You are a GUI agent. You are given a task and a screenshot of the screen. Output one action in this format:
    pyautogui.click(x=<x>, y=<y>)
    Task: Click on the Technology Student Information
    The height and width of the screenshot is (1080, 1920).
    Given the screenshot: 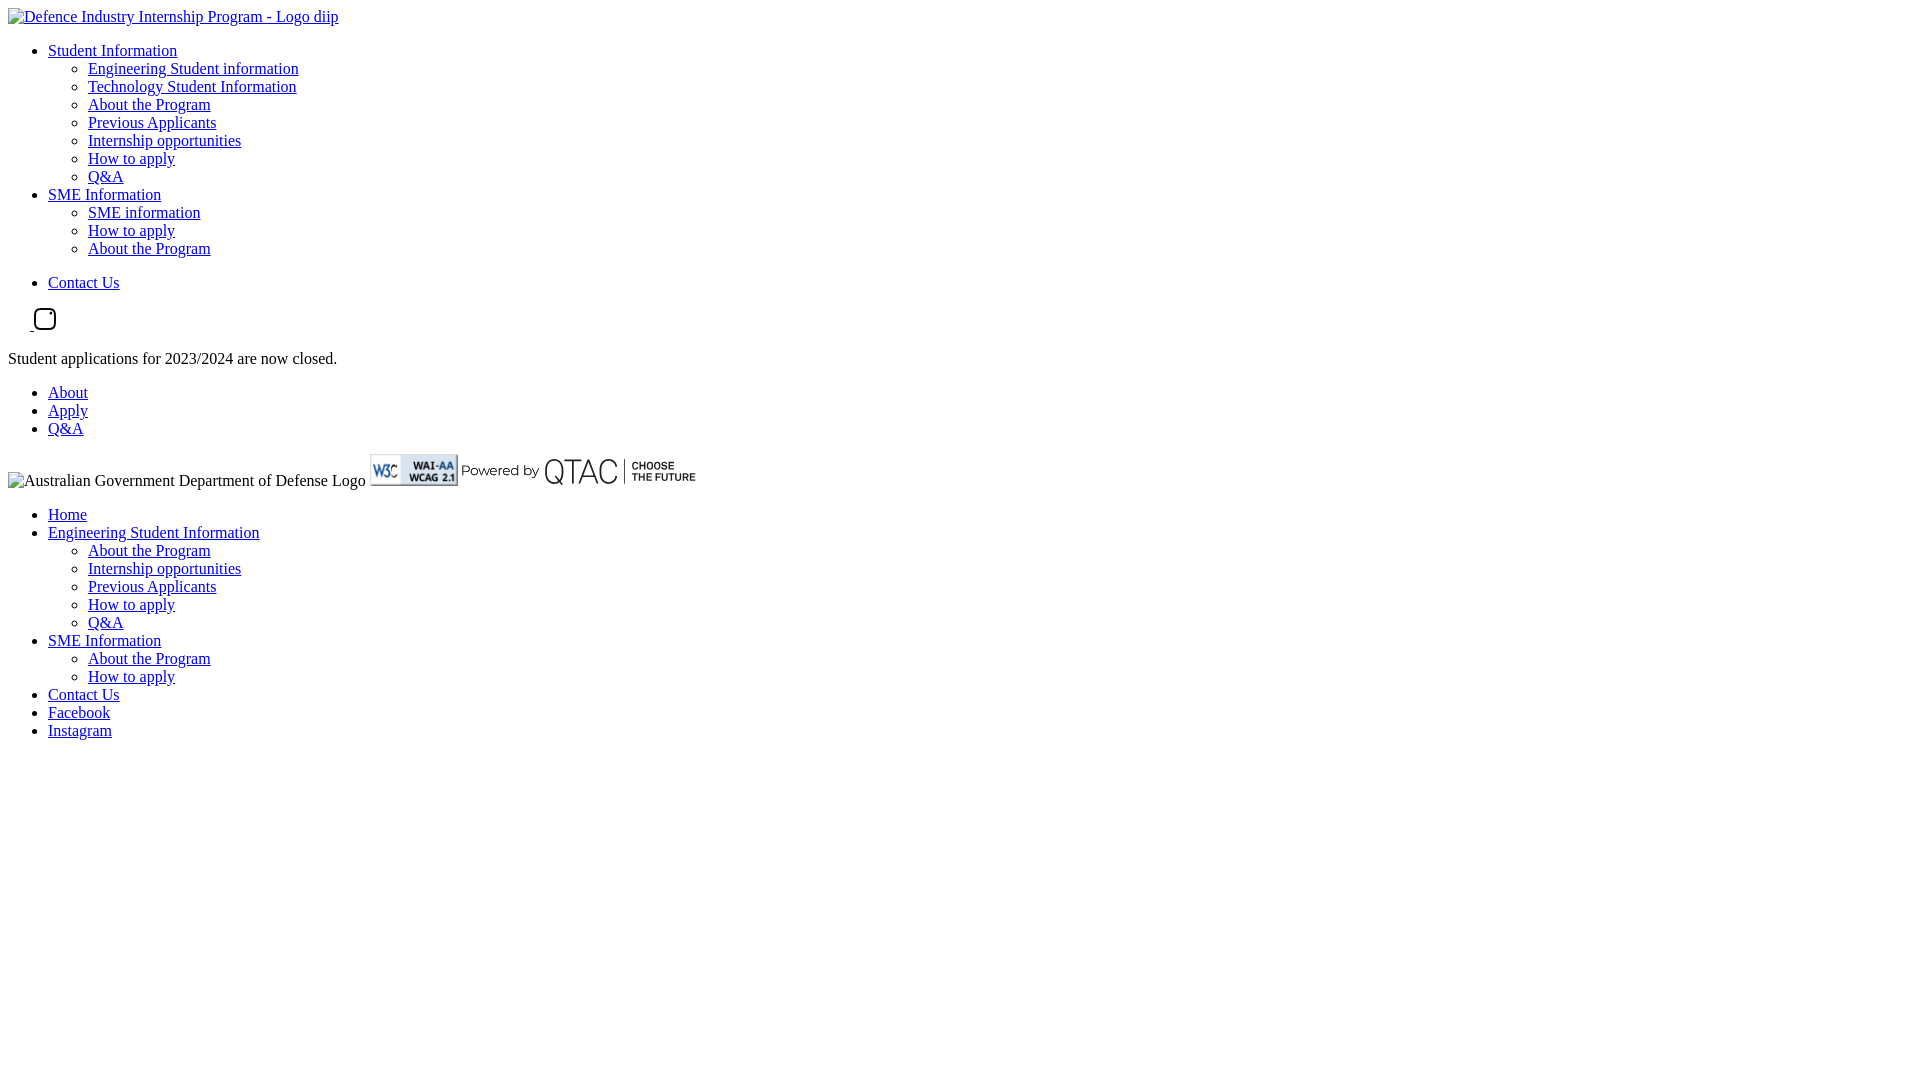 What is the action you would take?
    pyautogui.click(x=192, y=86)
    